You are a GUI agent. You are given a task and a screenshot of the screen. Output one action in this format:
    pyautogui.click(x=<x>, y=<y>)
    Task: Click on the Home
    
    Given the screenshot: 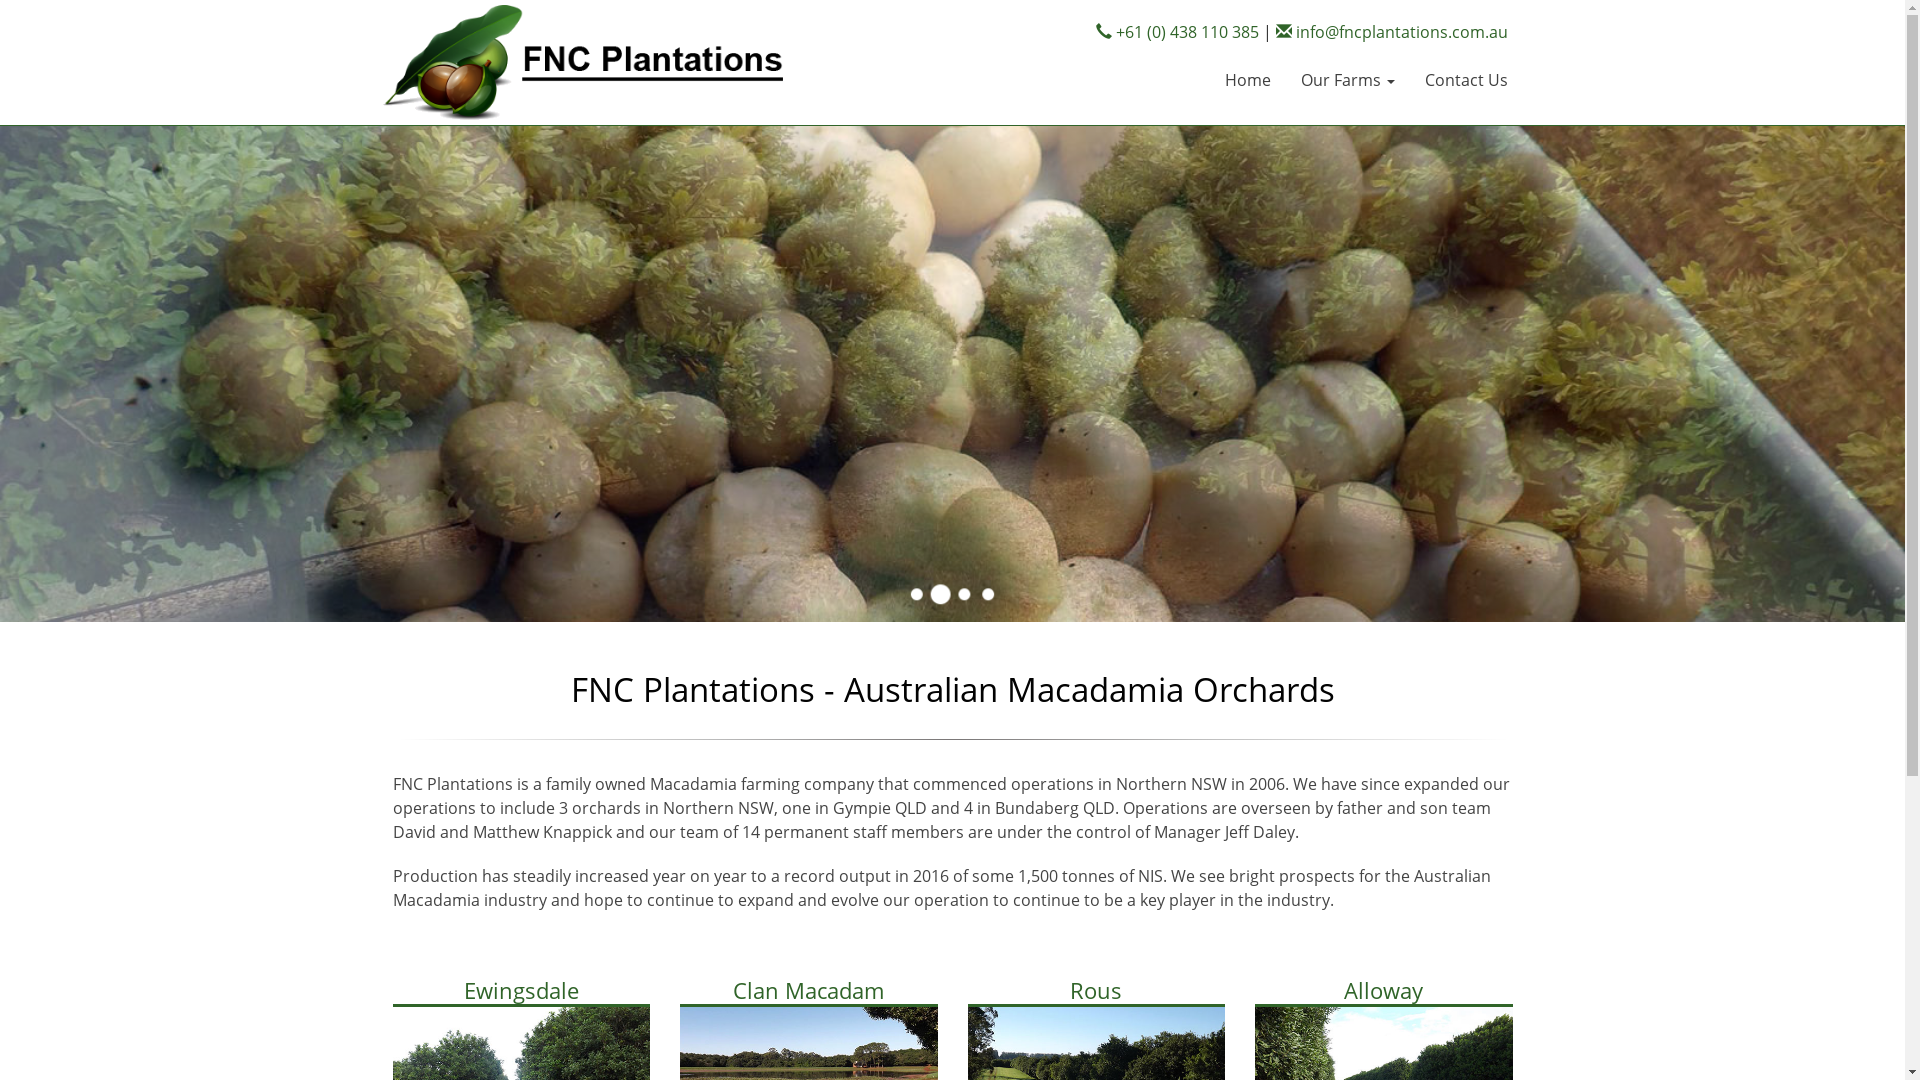 What is the action you would take?
    pyautogui.click(x=1248, y=80)
    